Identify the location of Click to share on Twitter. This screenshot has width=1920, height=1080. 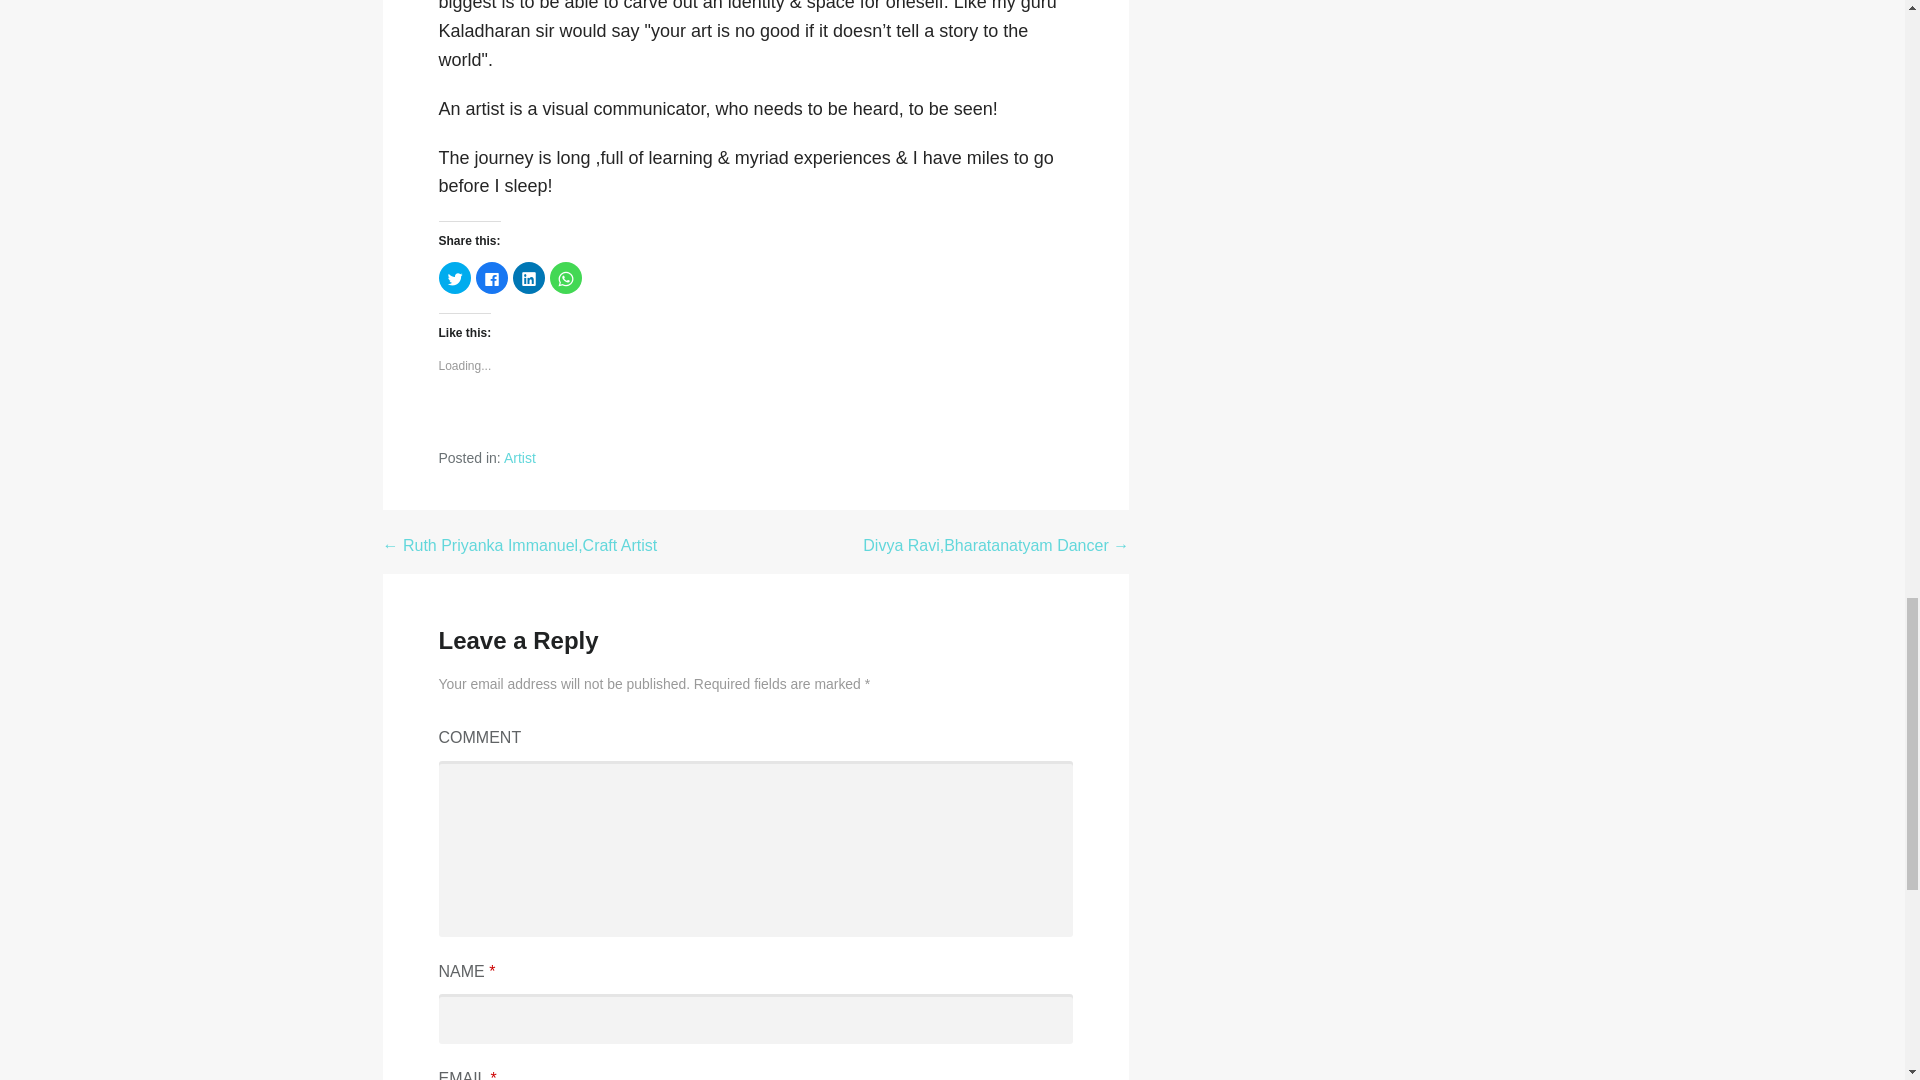
(454, 278).